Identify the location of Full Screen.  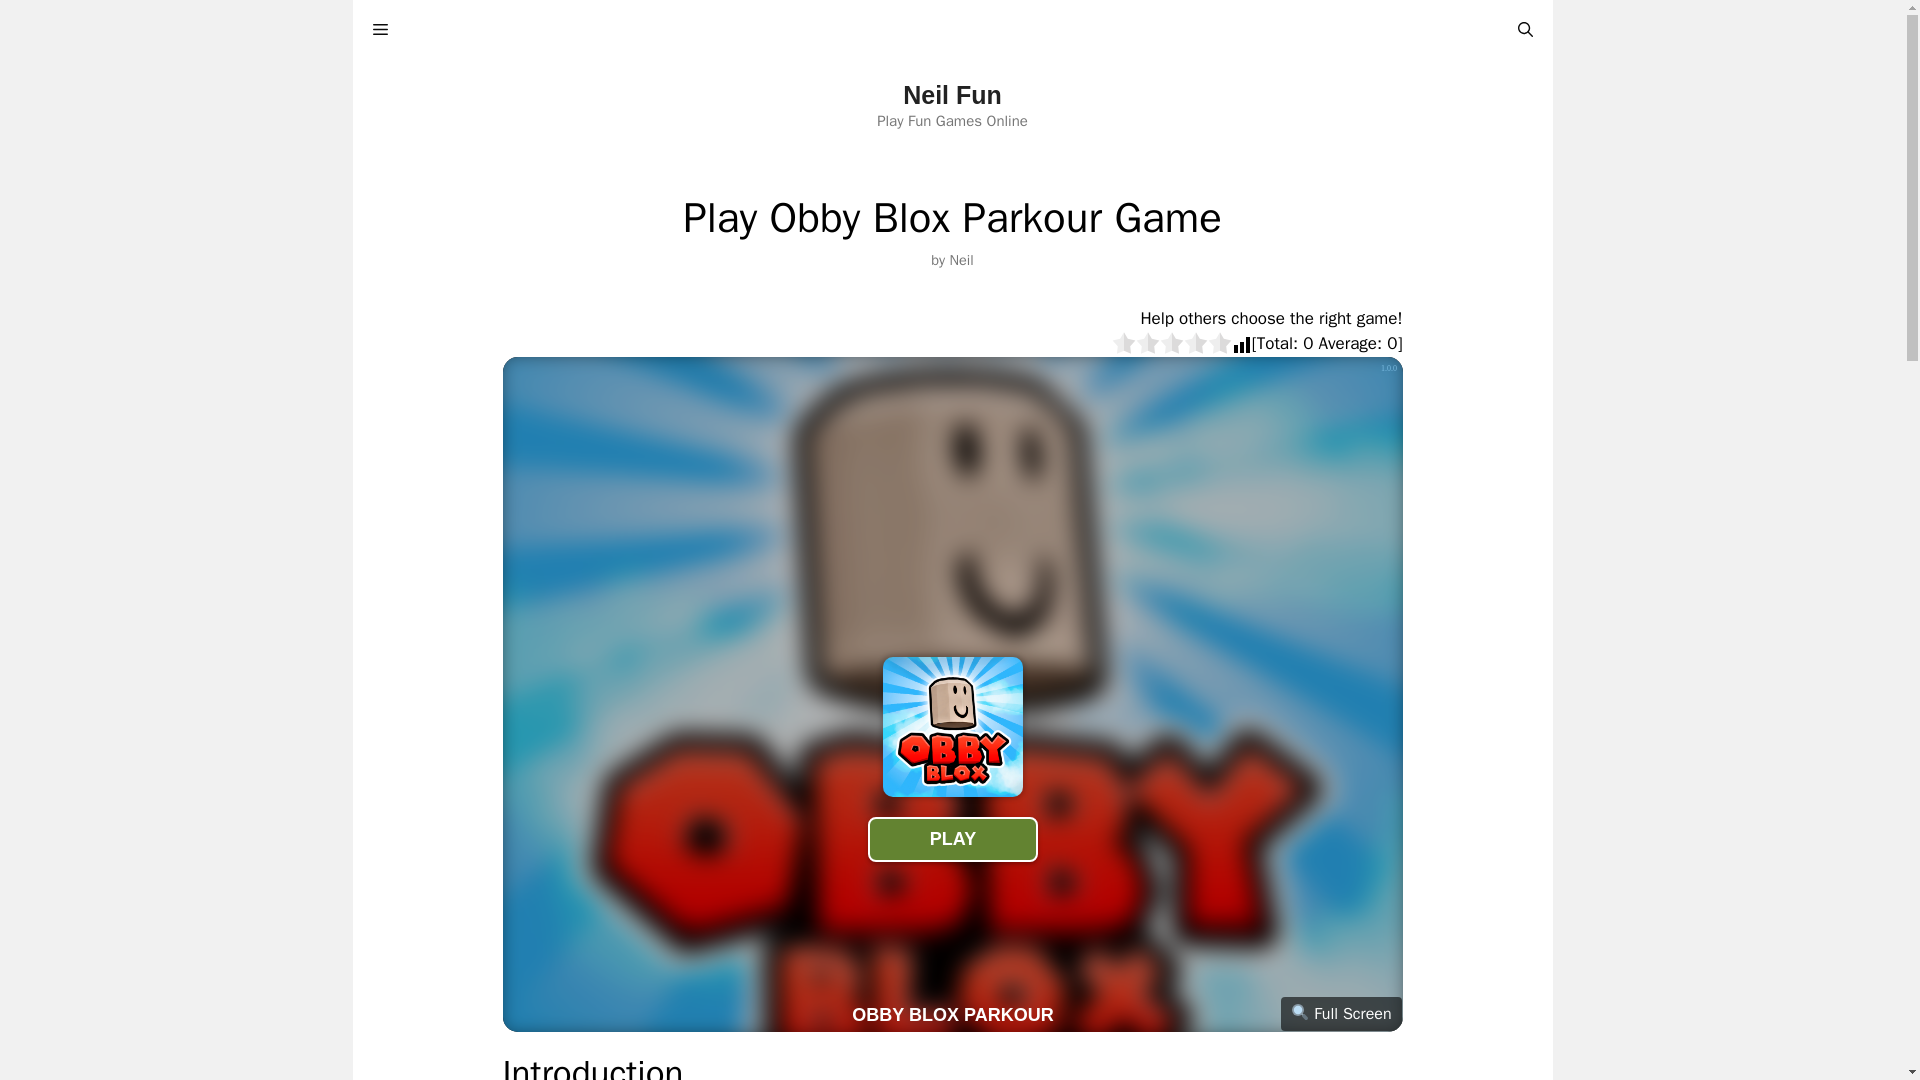
(1340, 1014).